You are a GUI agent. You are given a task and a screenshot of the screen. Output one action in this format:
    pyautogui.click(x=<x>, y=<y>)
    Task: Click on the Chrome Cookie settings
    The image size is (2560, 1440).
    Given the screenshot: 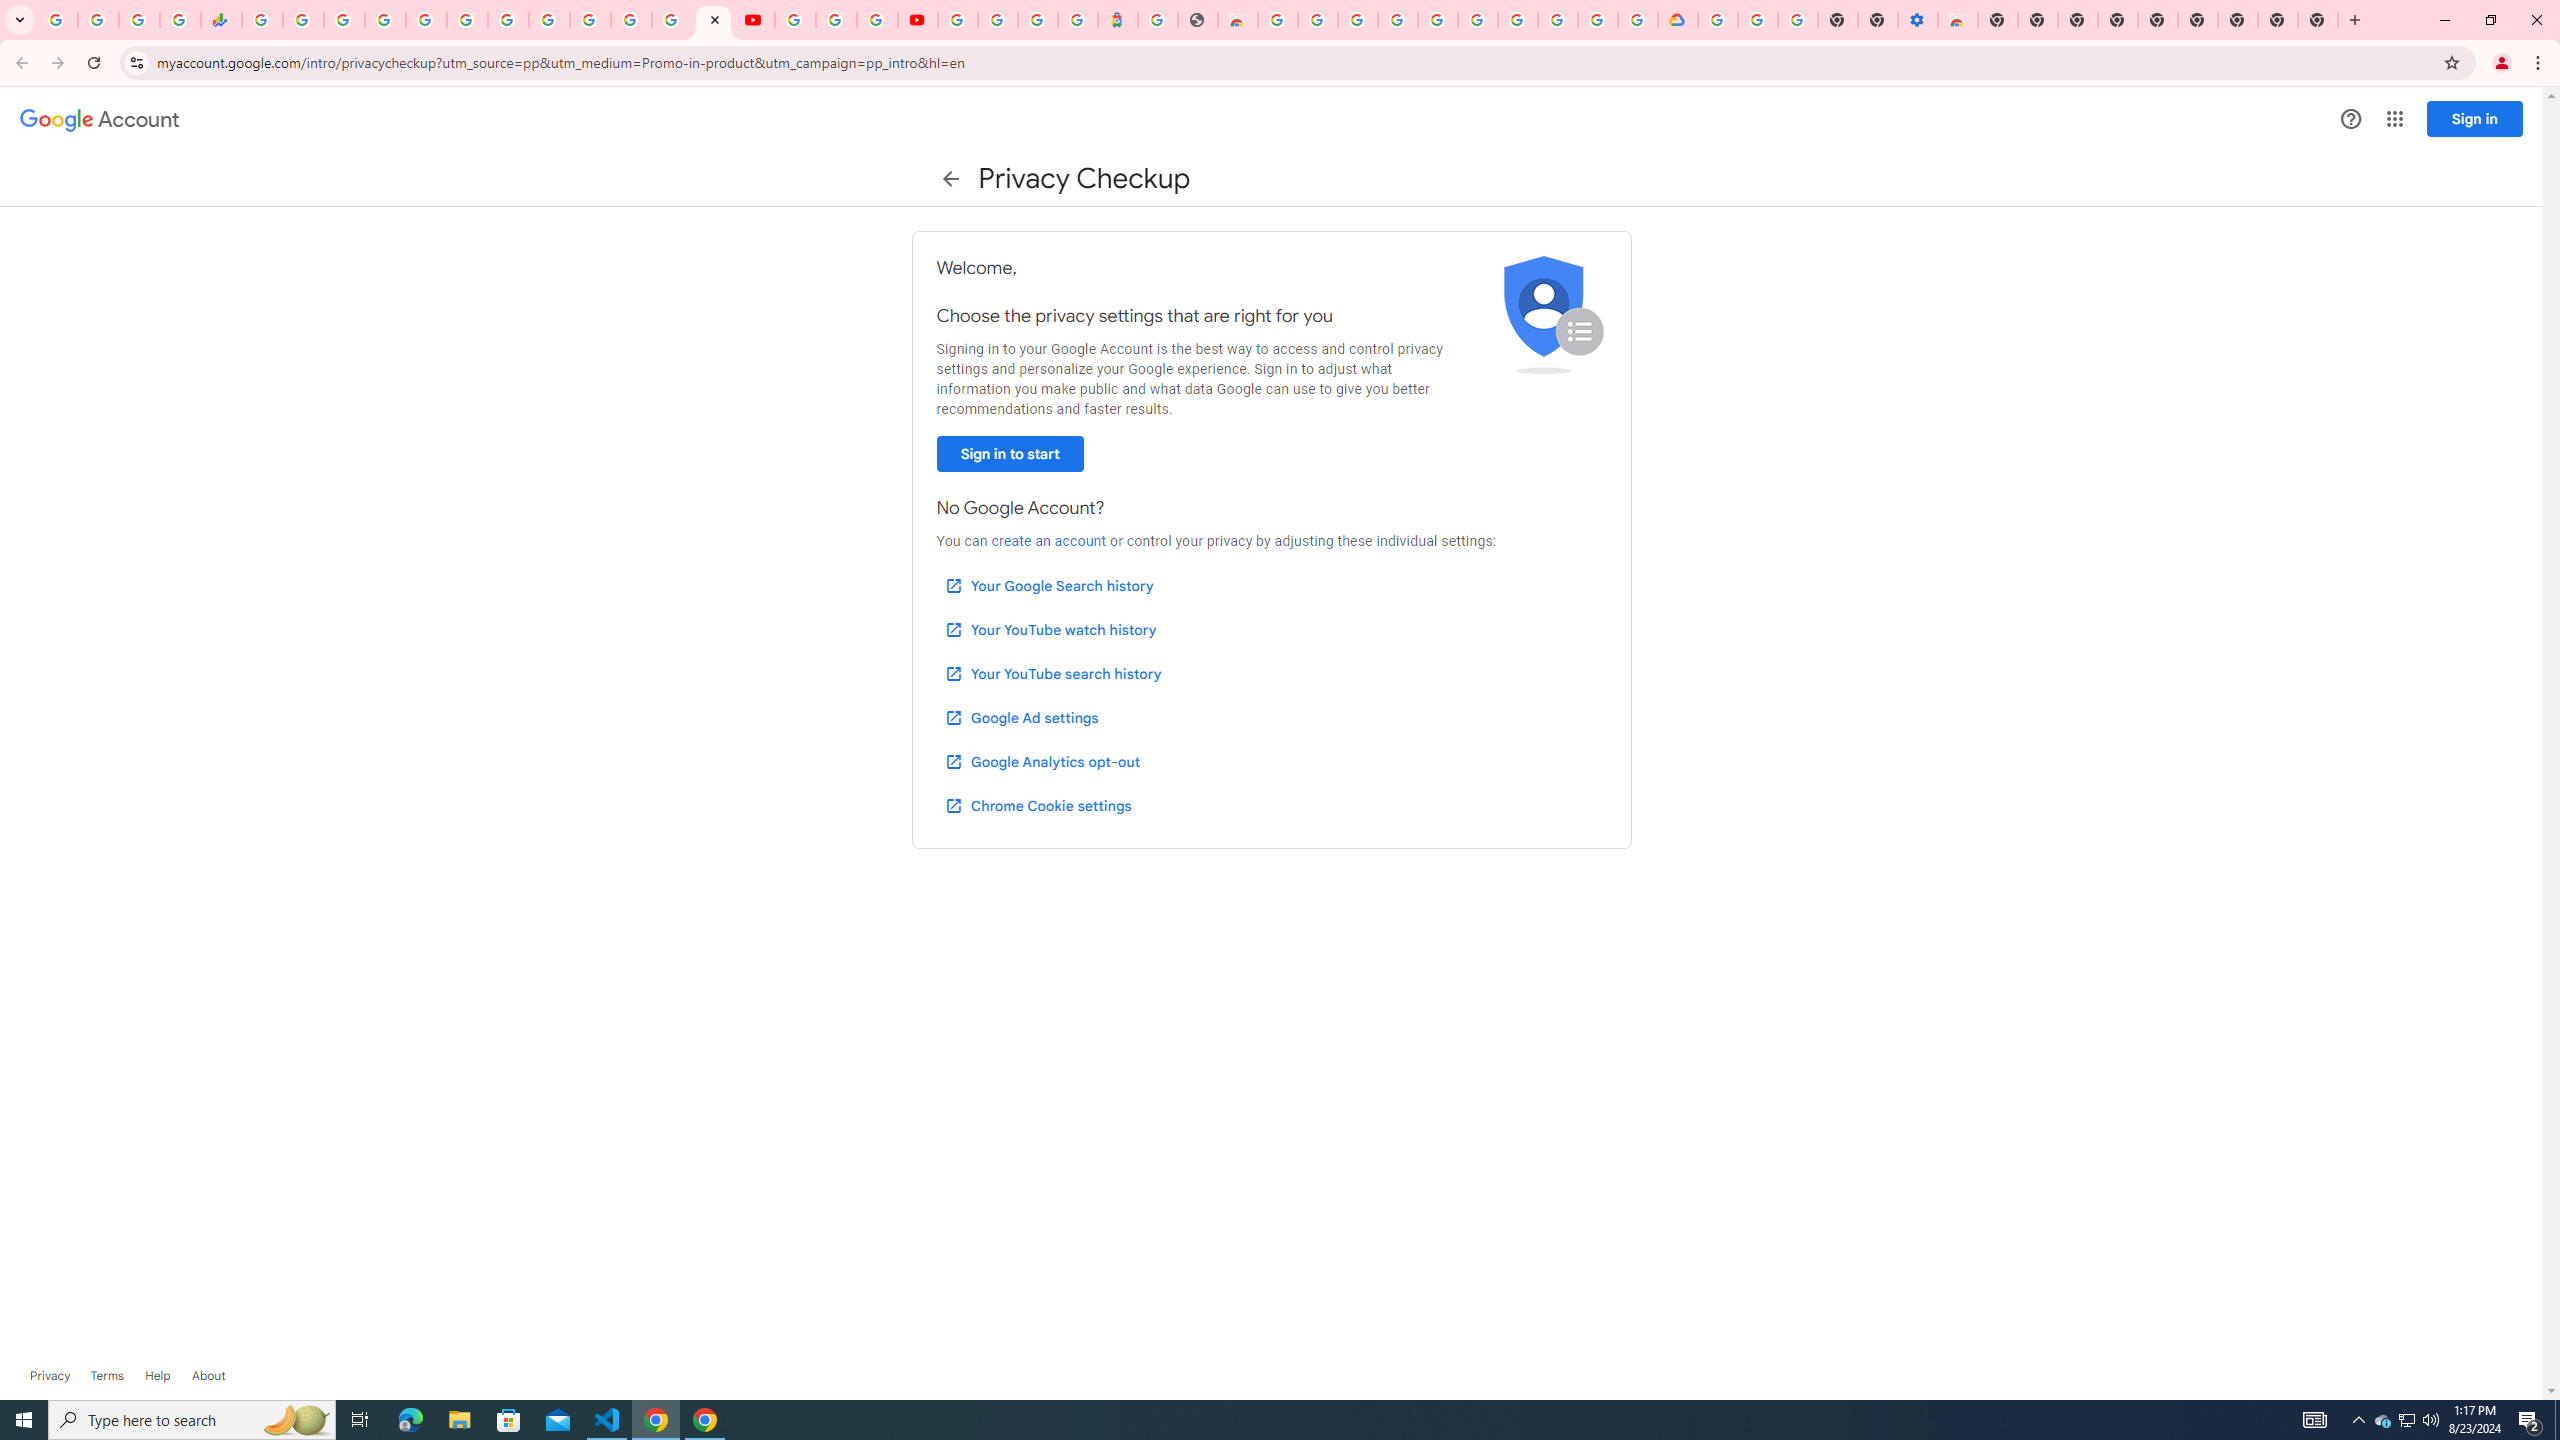 What is the action you would take?
    pyautogui.click(x=1038, y=805)
    